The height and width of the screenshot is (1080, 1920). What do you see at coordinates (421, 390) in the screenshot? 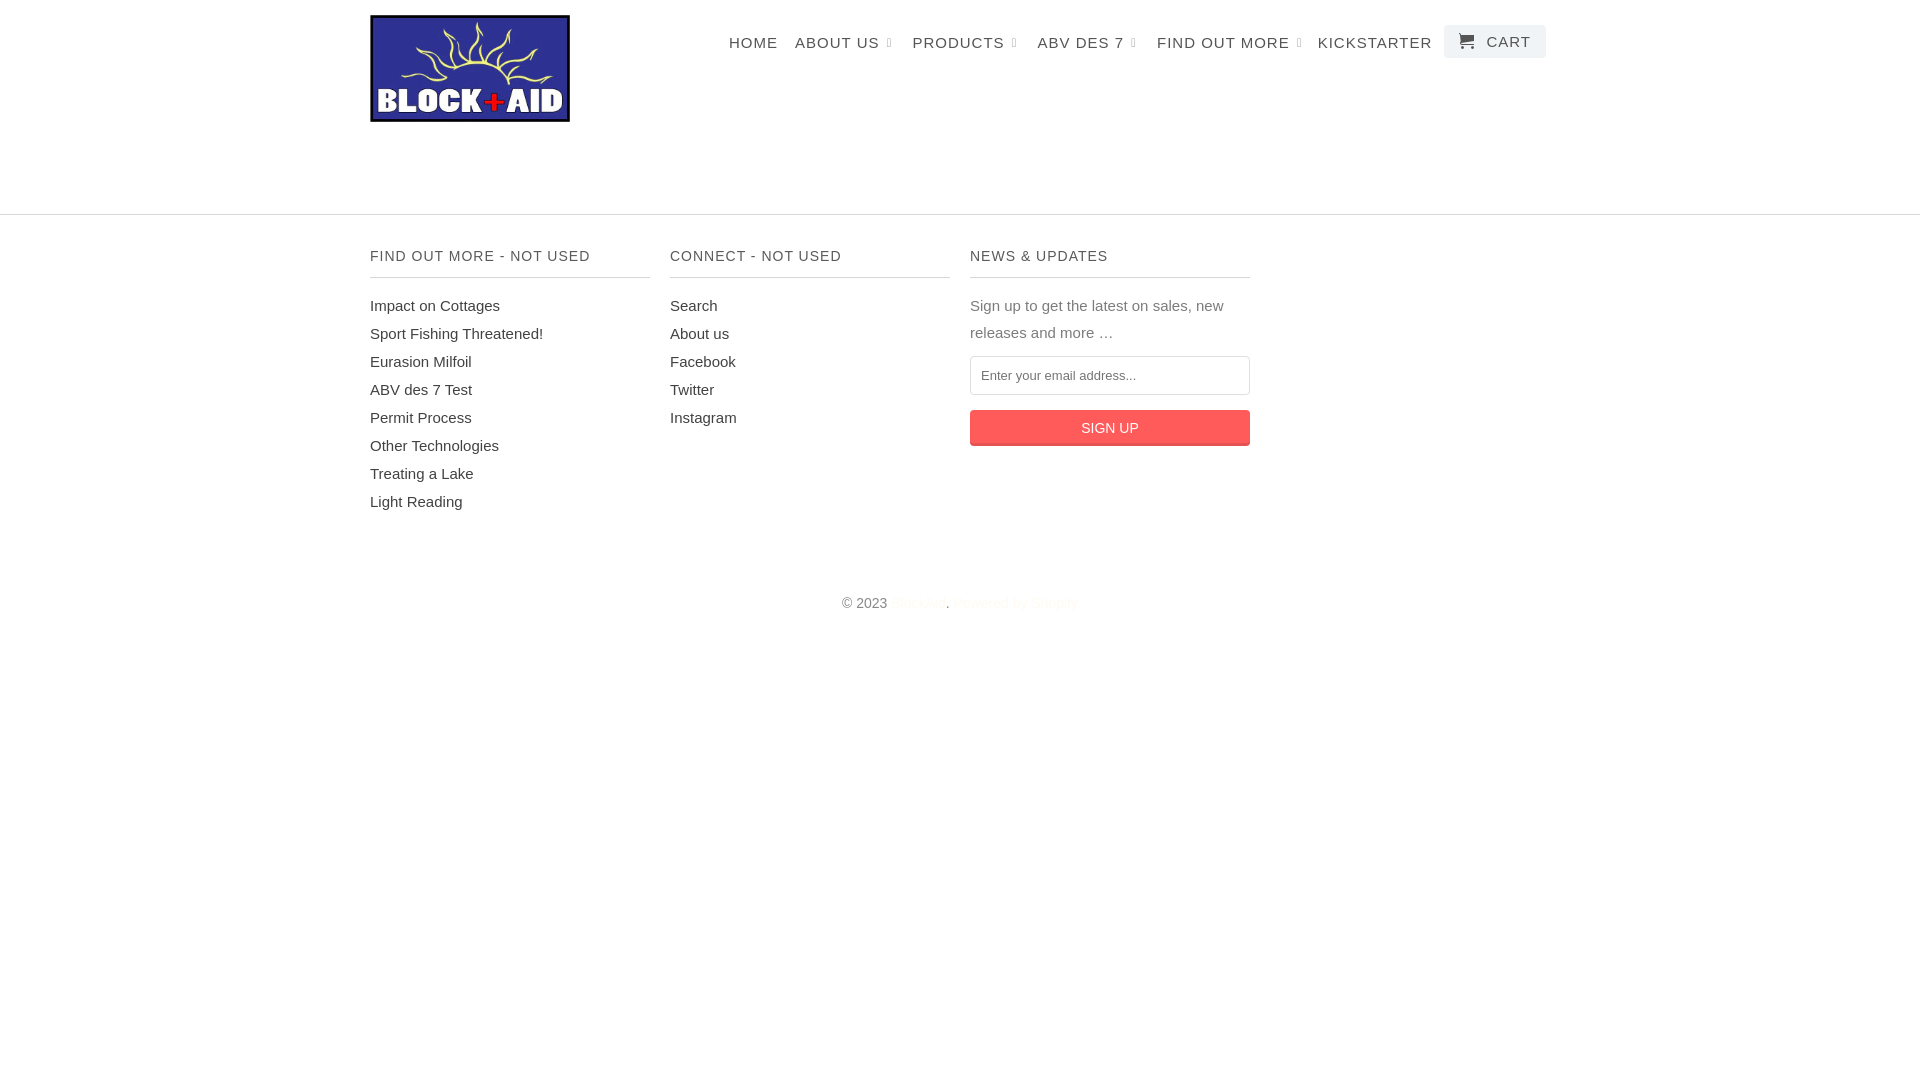
I see `ABV des 7 Test` at bounding box center [421, 390].